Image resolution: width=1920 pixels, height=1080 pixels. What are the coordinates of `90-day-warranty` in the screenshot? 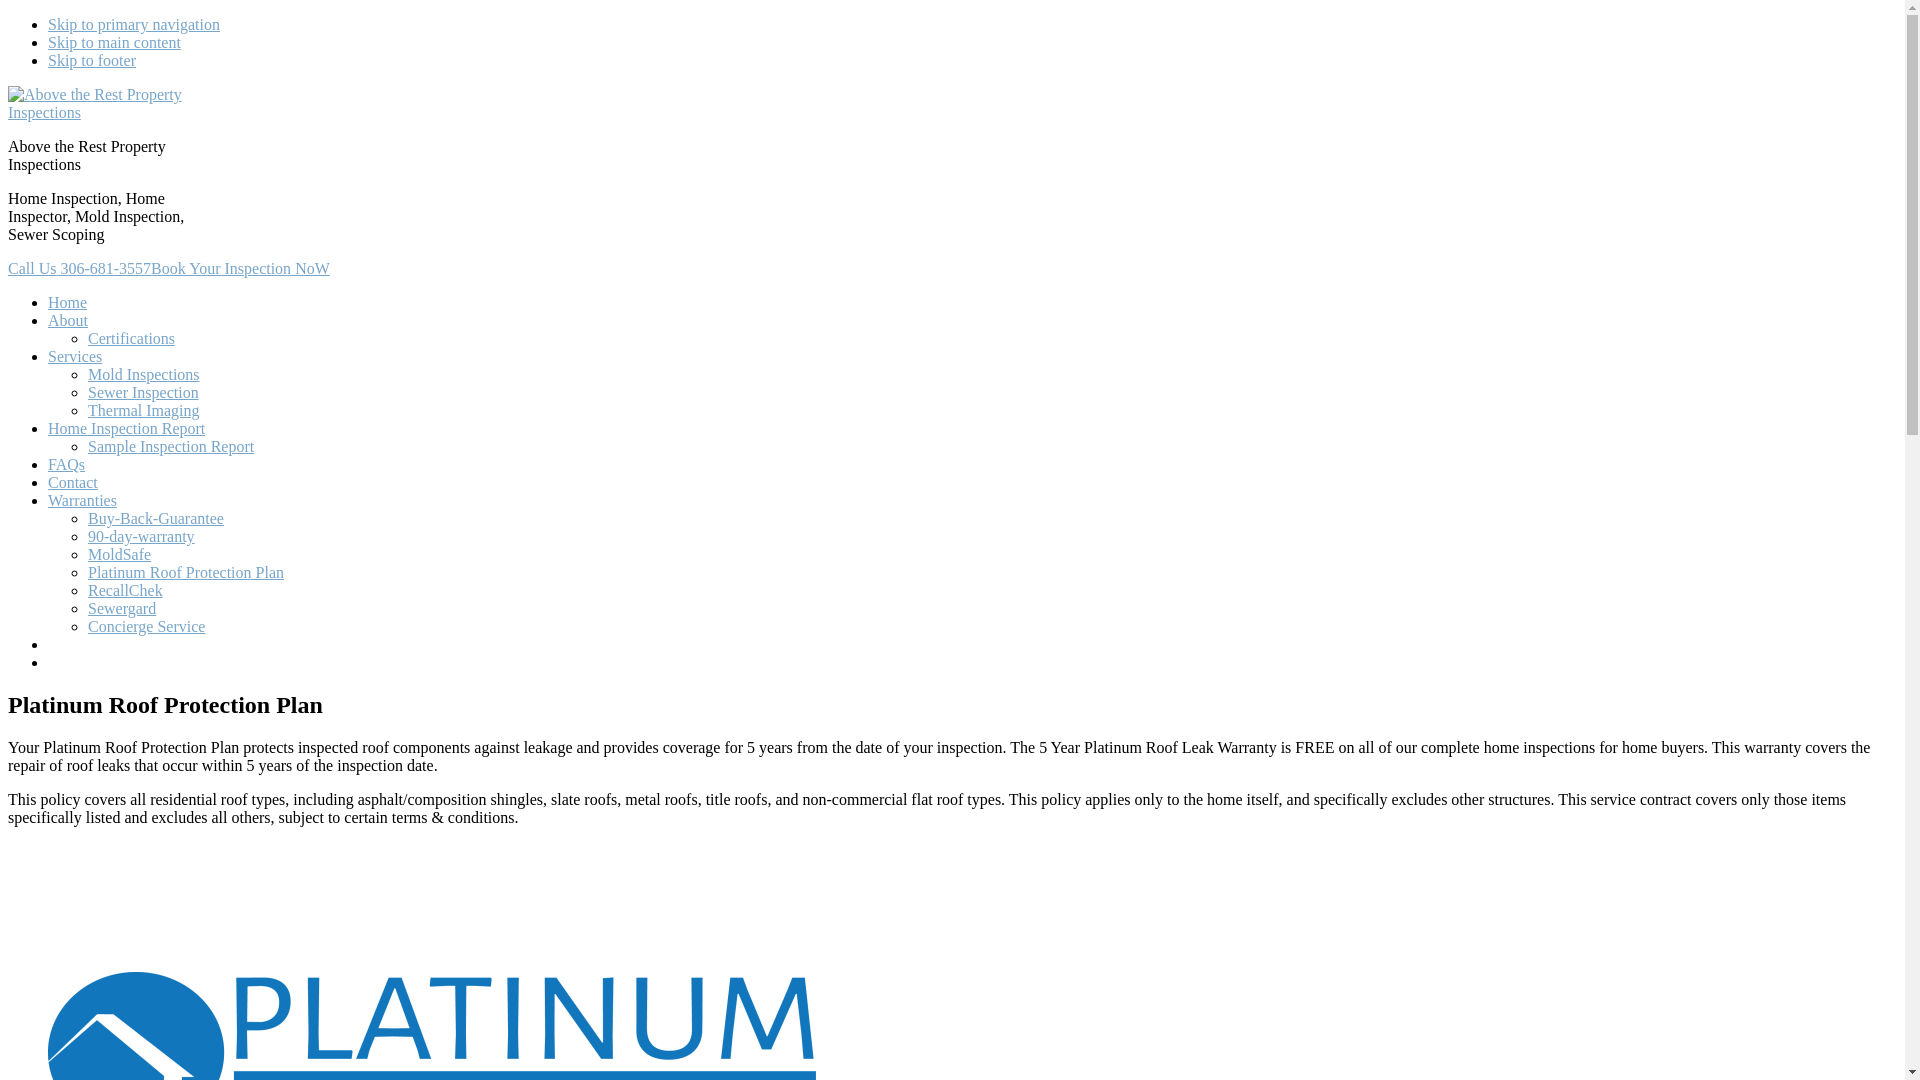 It's located at (142, 536).